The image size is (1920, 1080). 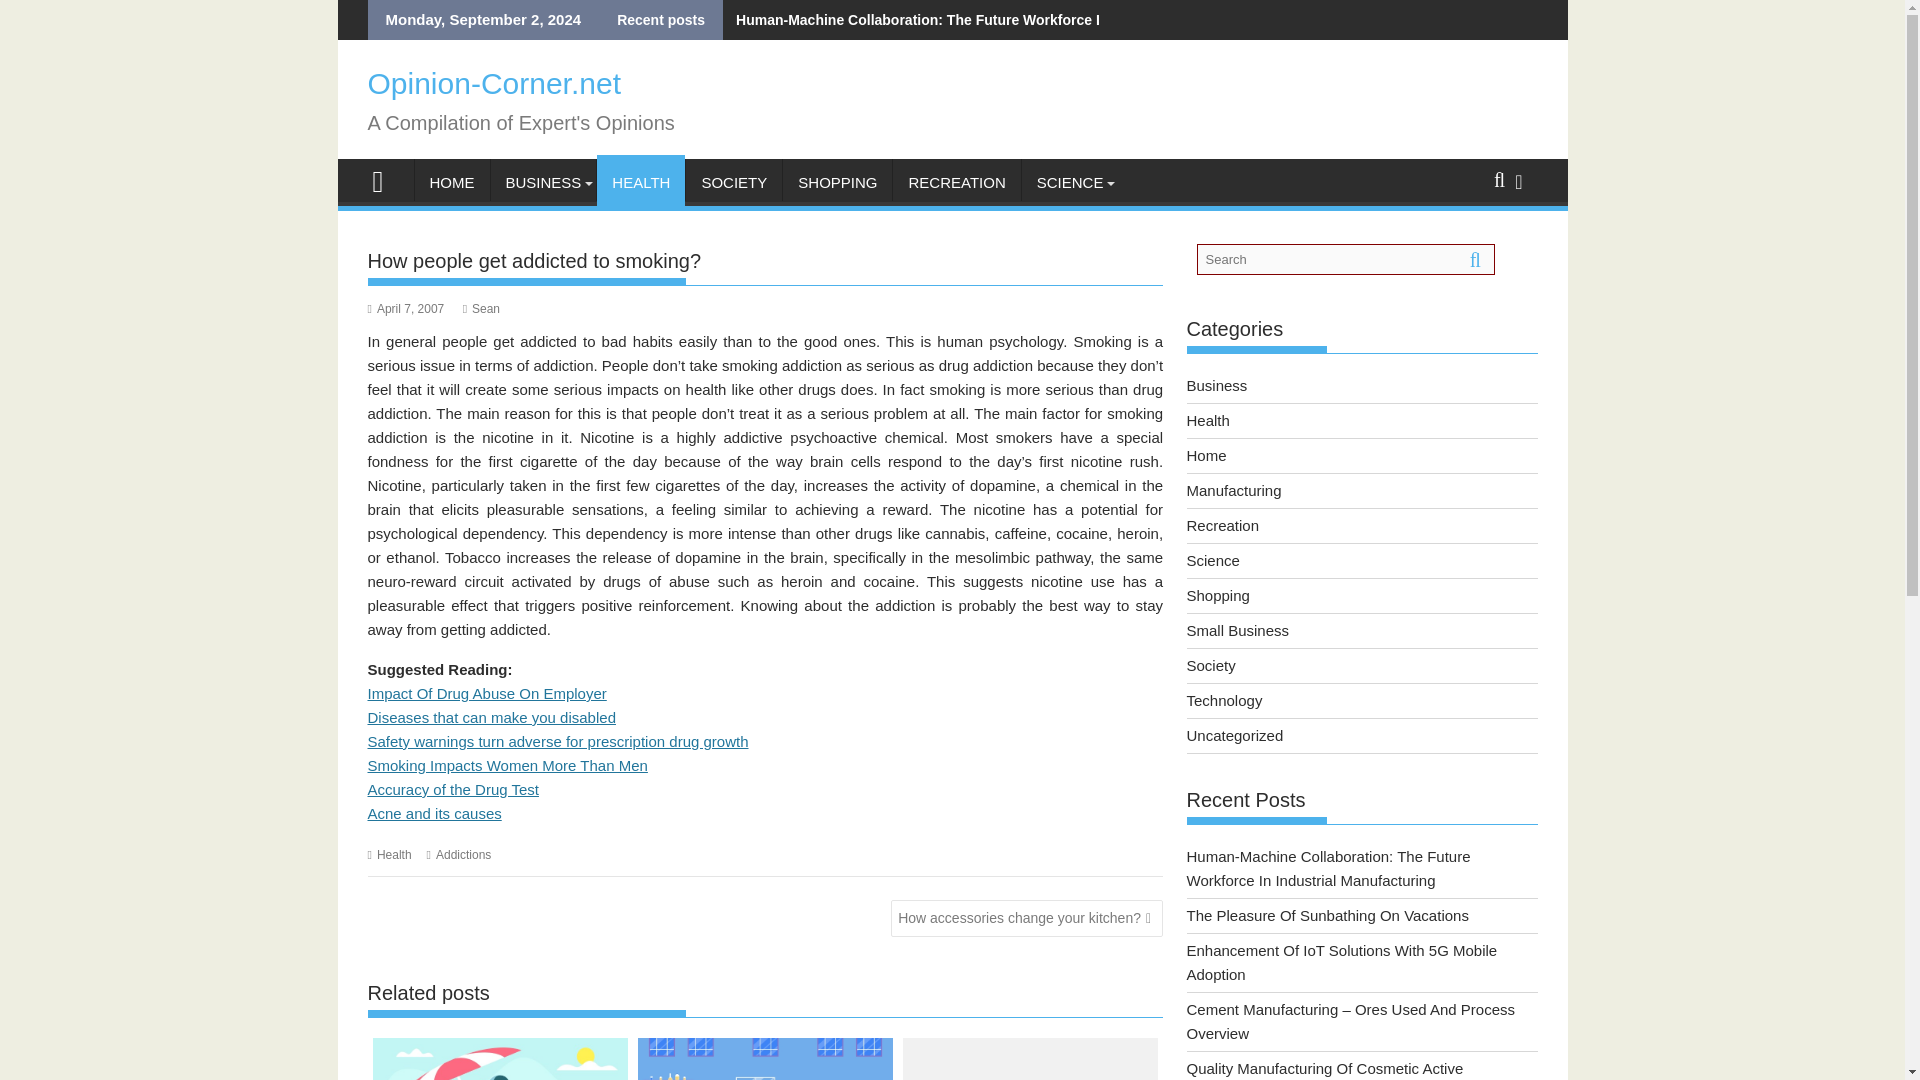 I want to click on RECREATION, so click(x=956, y=182).